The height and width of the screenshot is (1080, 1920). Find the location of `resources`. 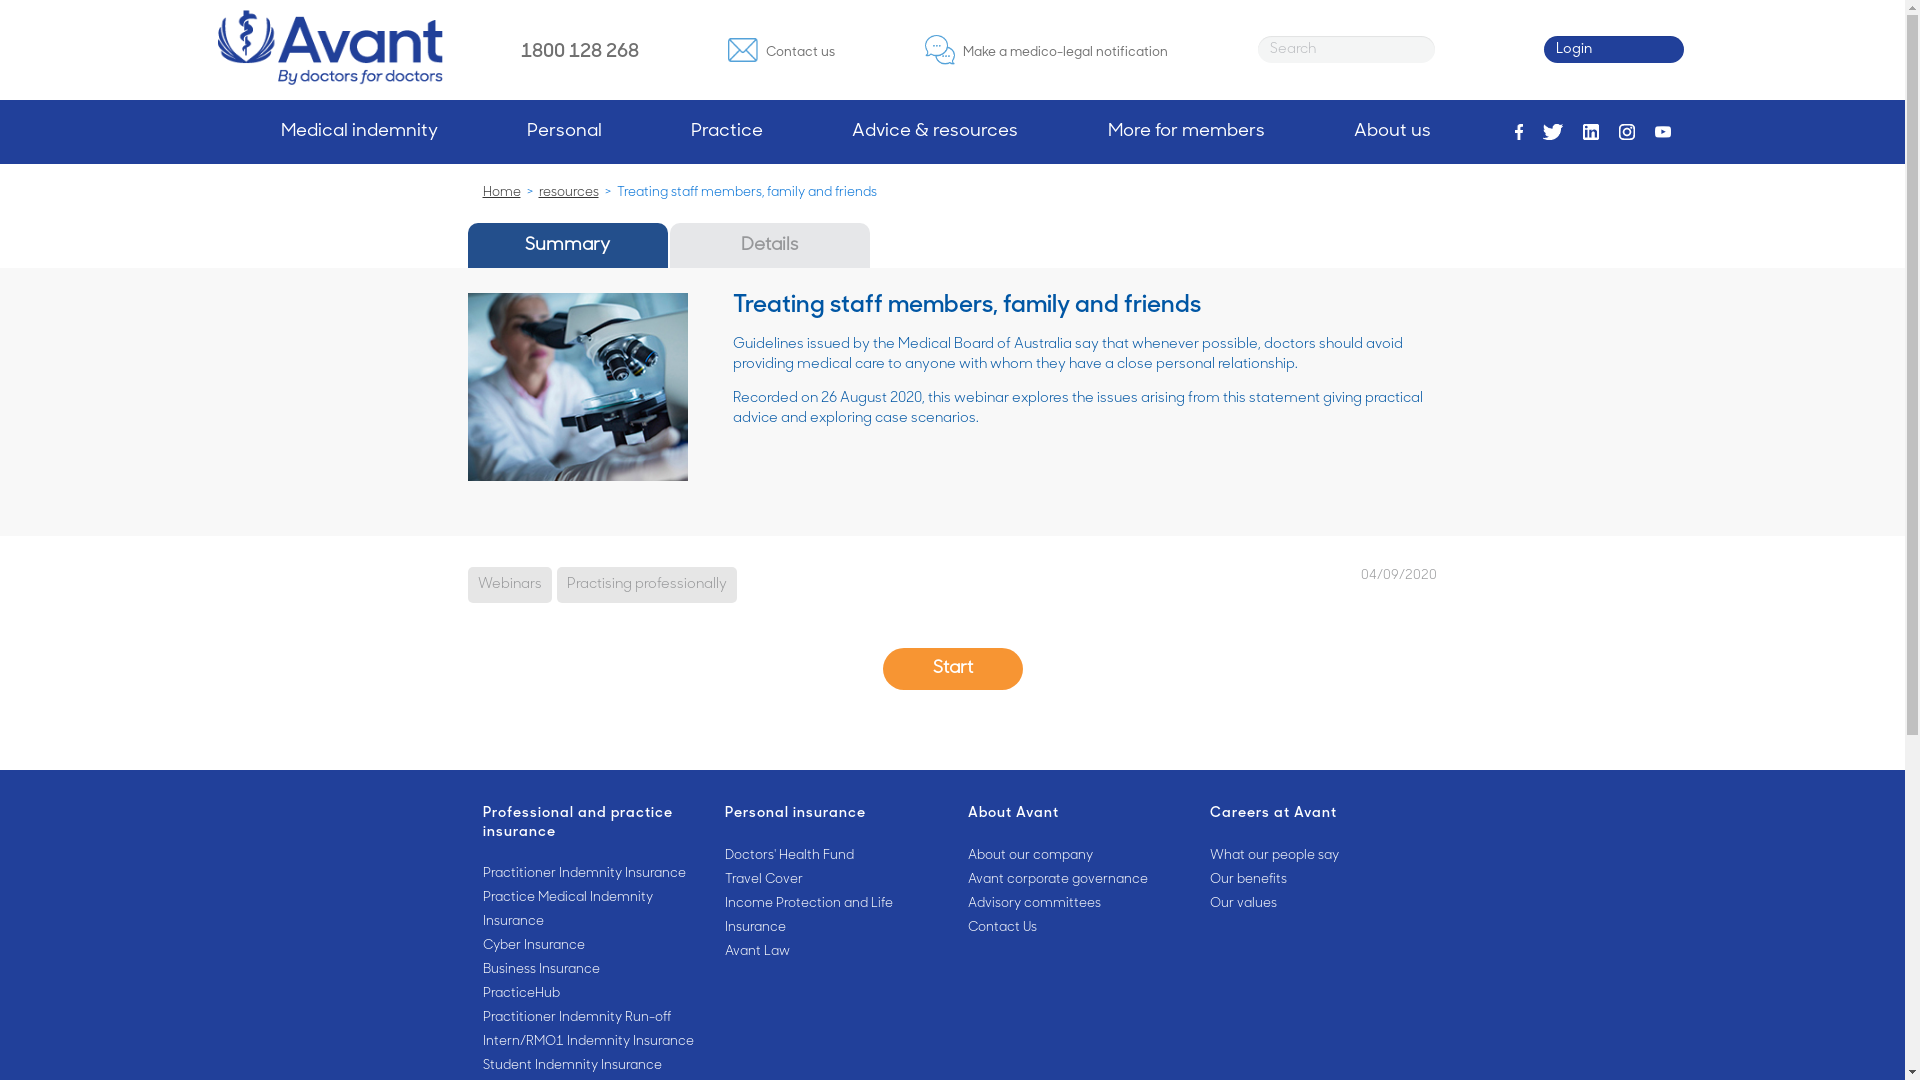

resources is located at coordinates (568, 192).